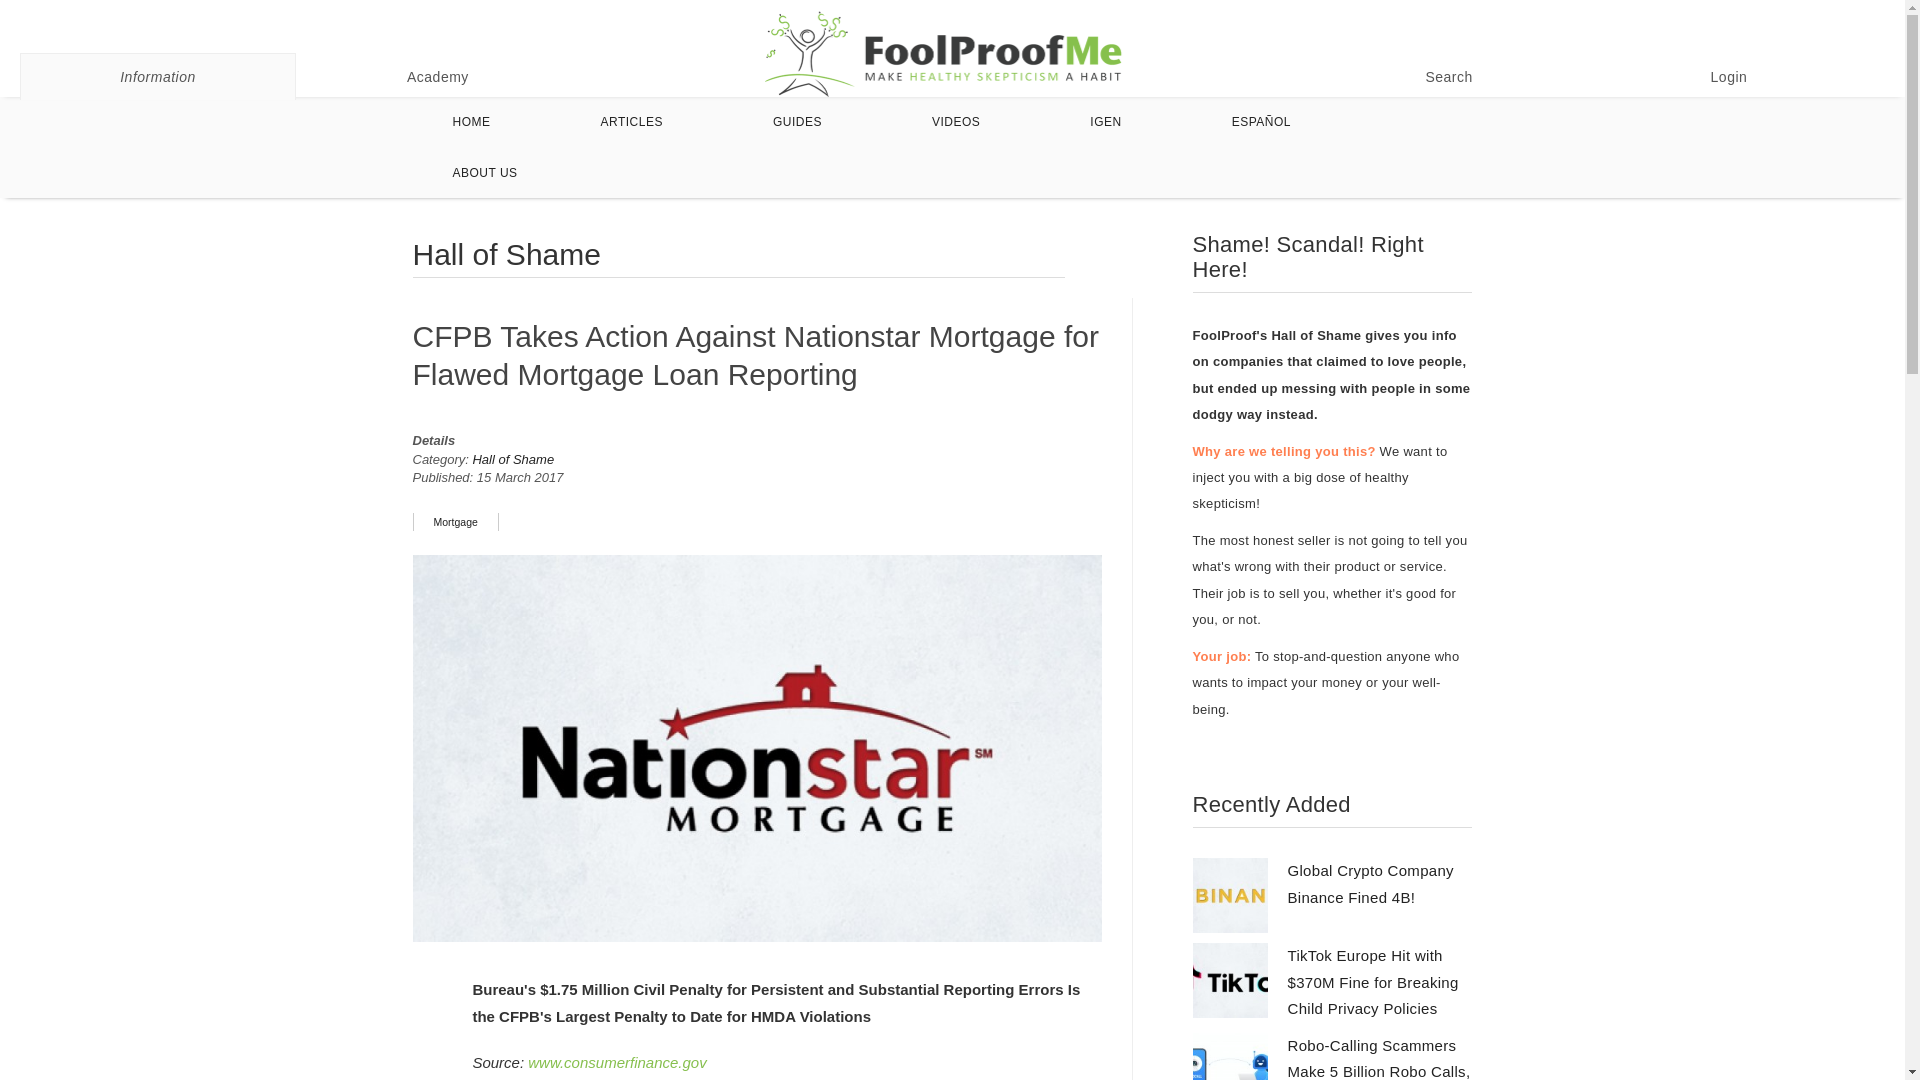 Image resolution: width=1920 pixels, height=1080 pixels. I want to click on HOME, so click(472, 122).